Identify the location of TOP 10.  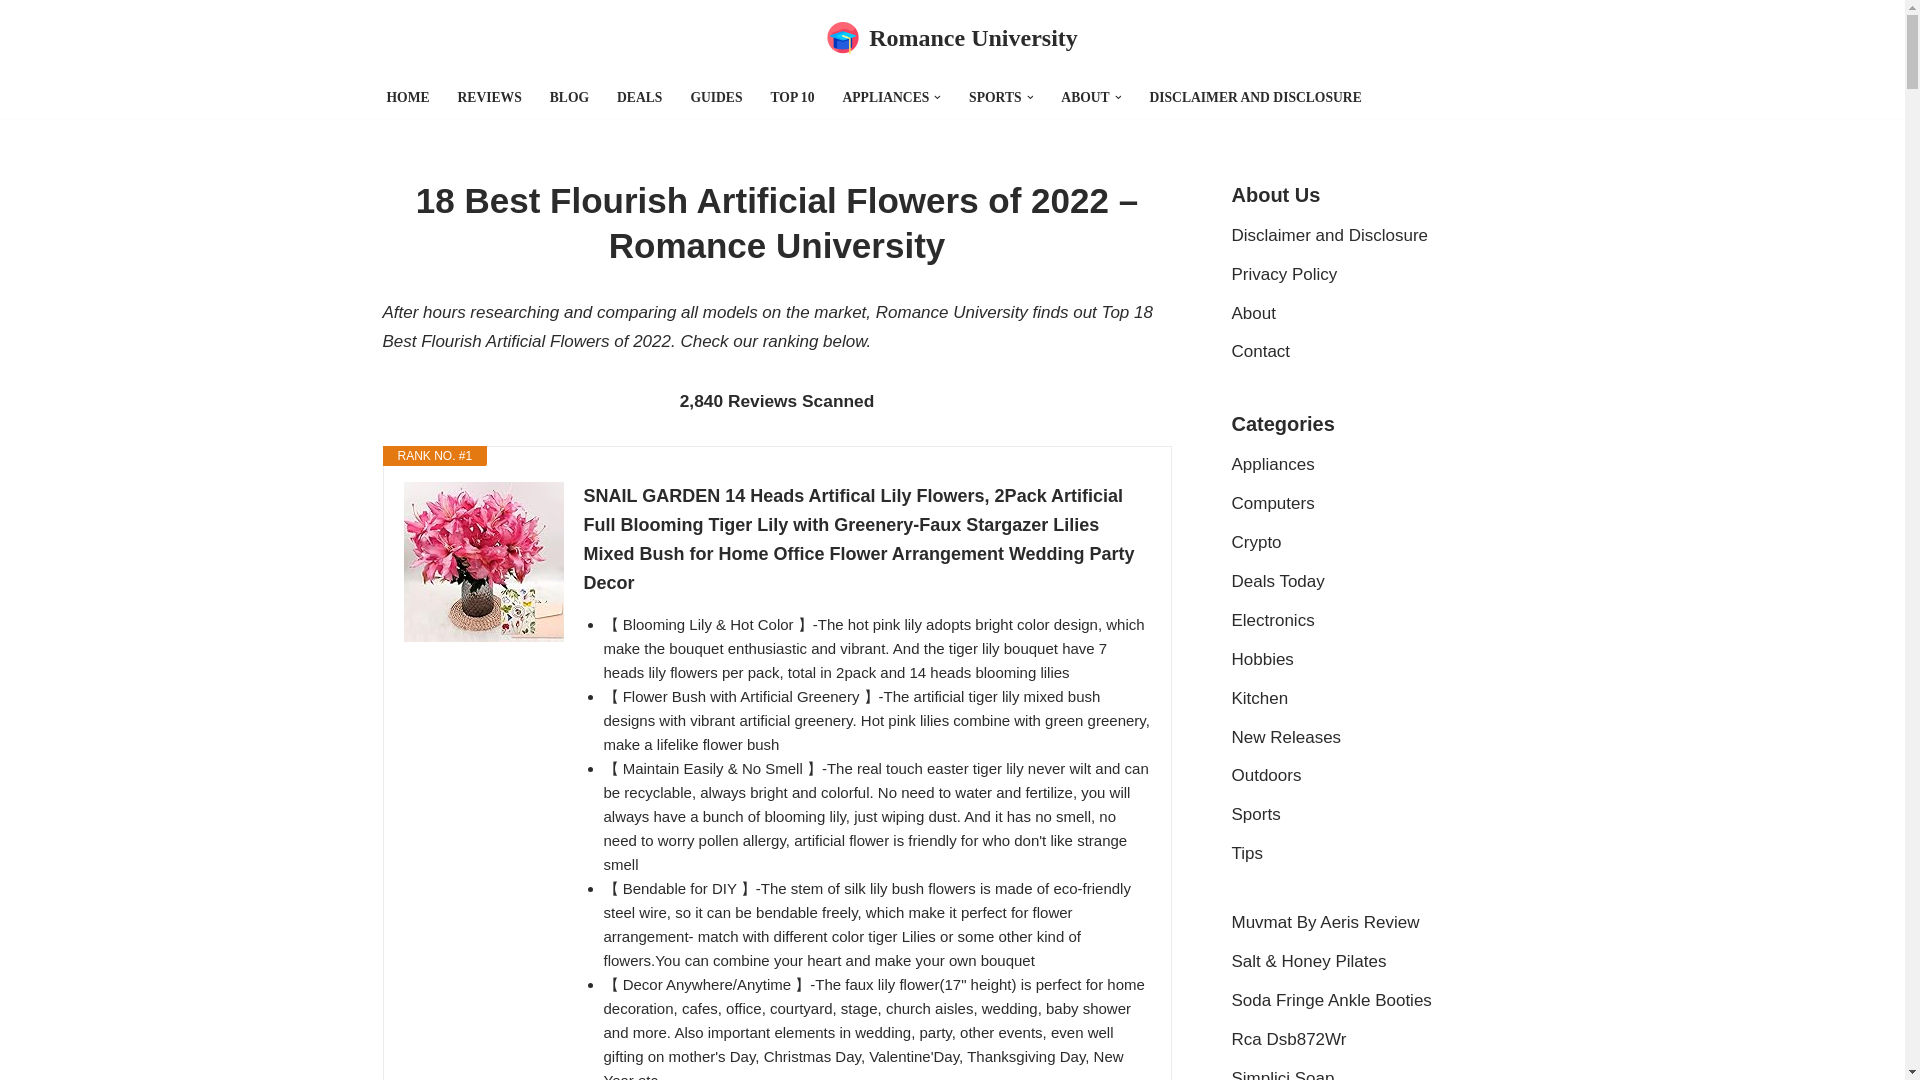
(792, 98).